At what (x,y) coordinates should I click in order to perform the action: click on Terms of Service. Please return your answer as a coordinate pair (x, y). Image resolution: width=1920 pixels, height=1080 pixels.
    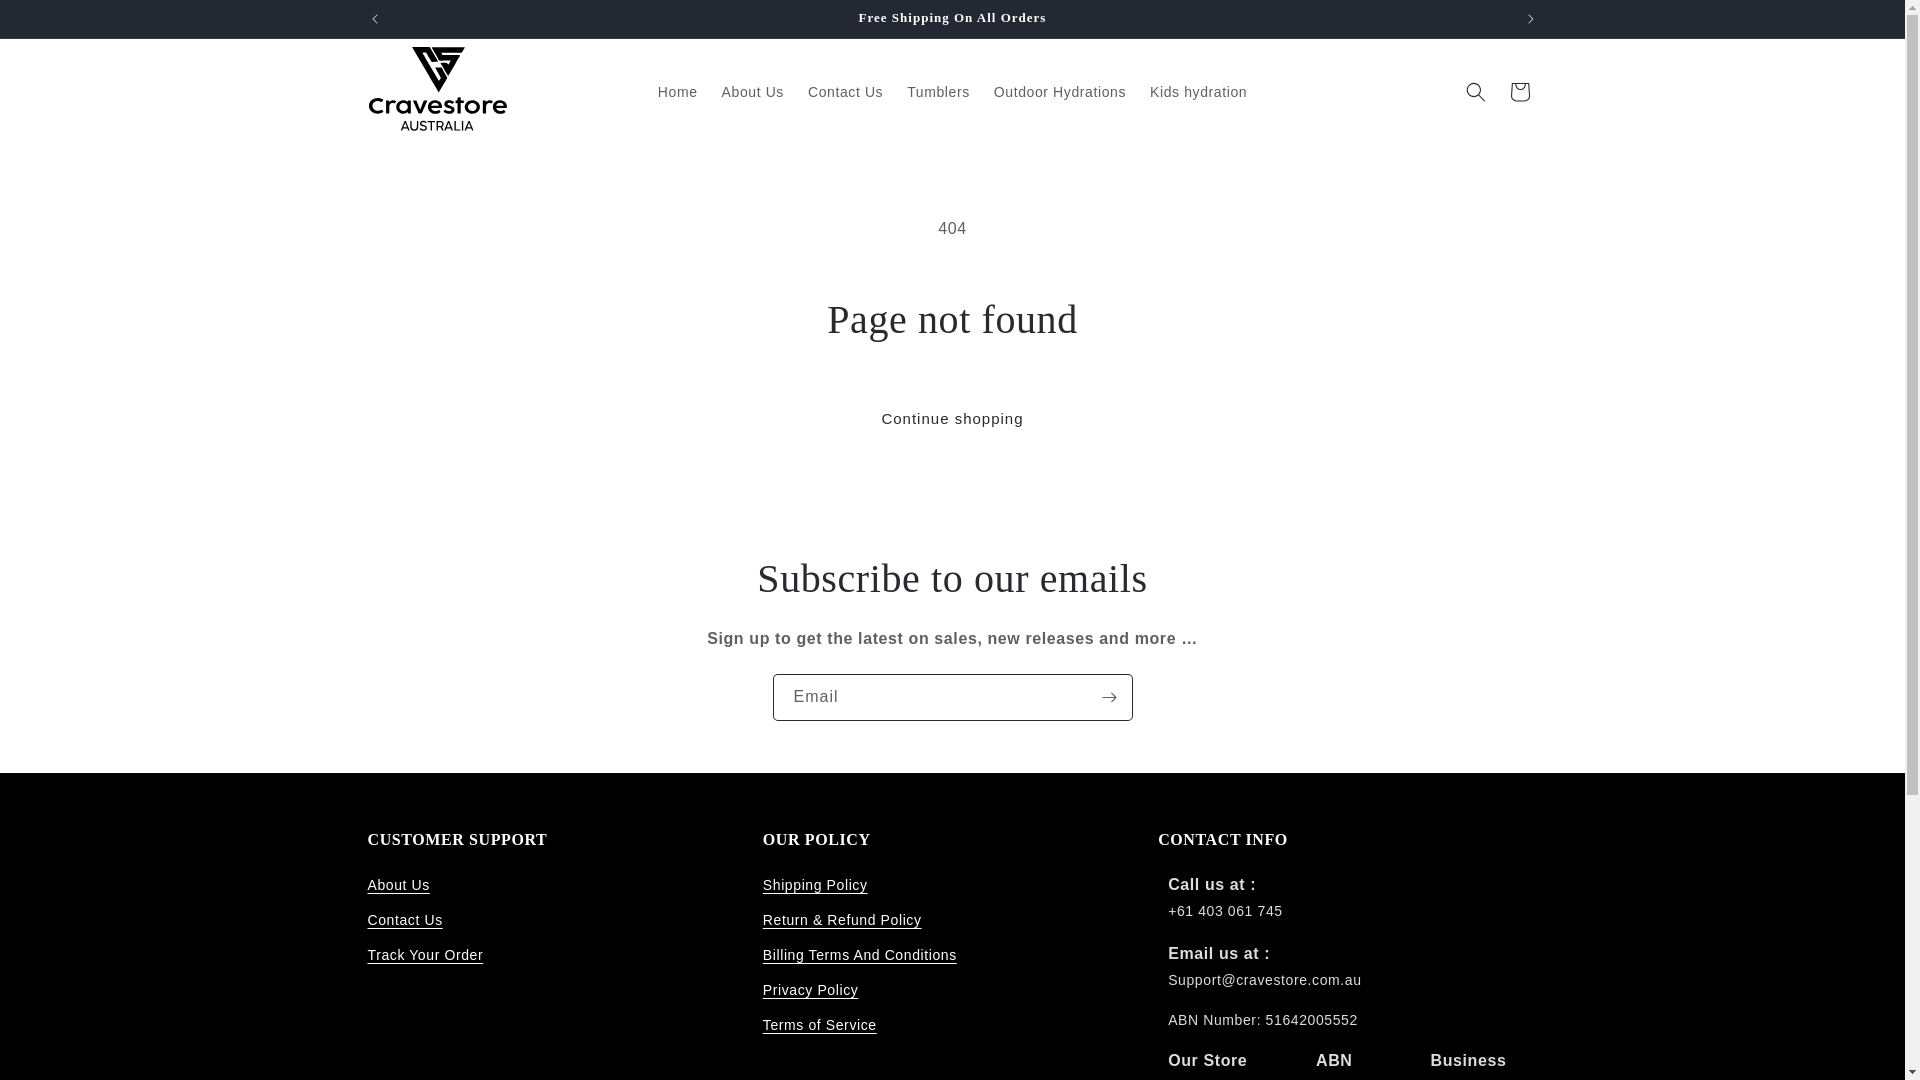
    Looking at the image, I should click on (820, 1025).